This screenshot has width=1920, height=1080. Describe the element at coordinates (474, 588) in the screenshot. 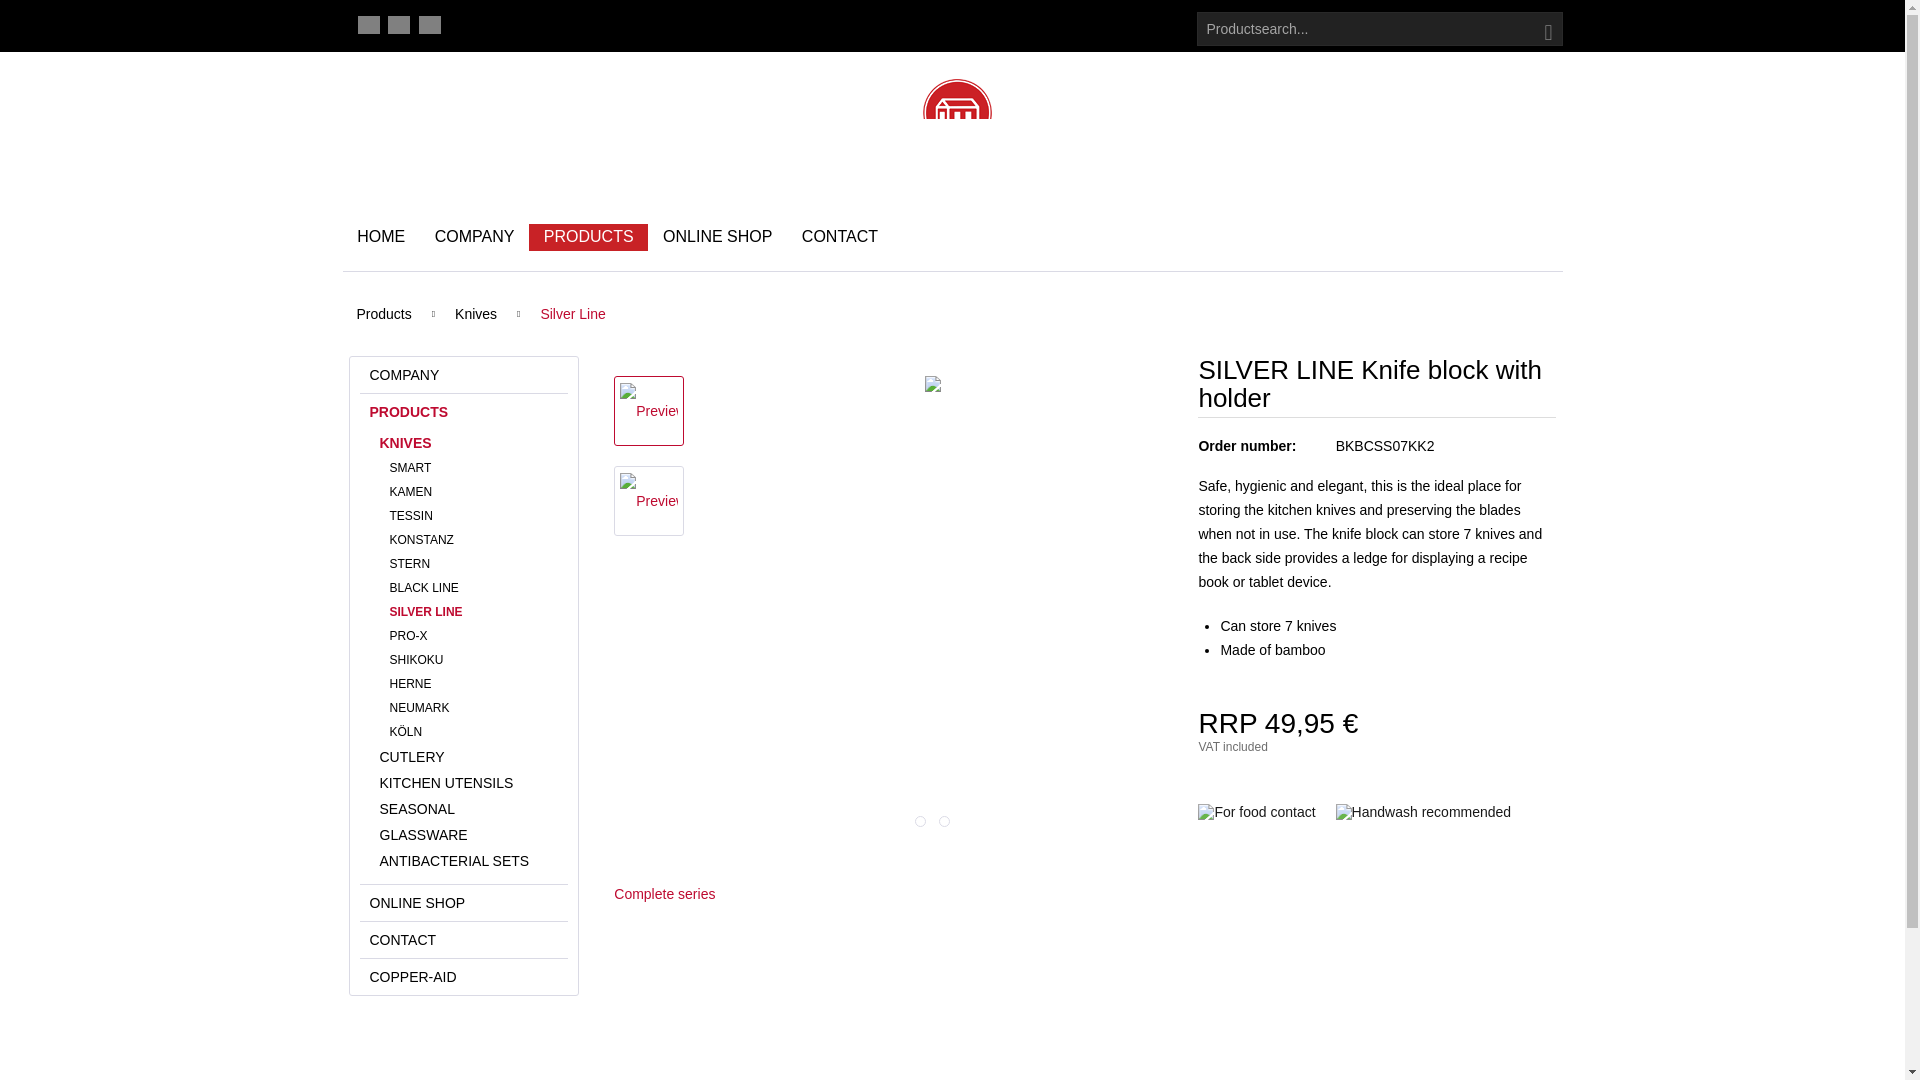

I see `Black Line` at that location.